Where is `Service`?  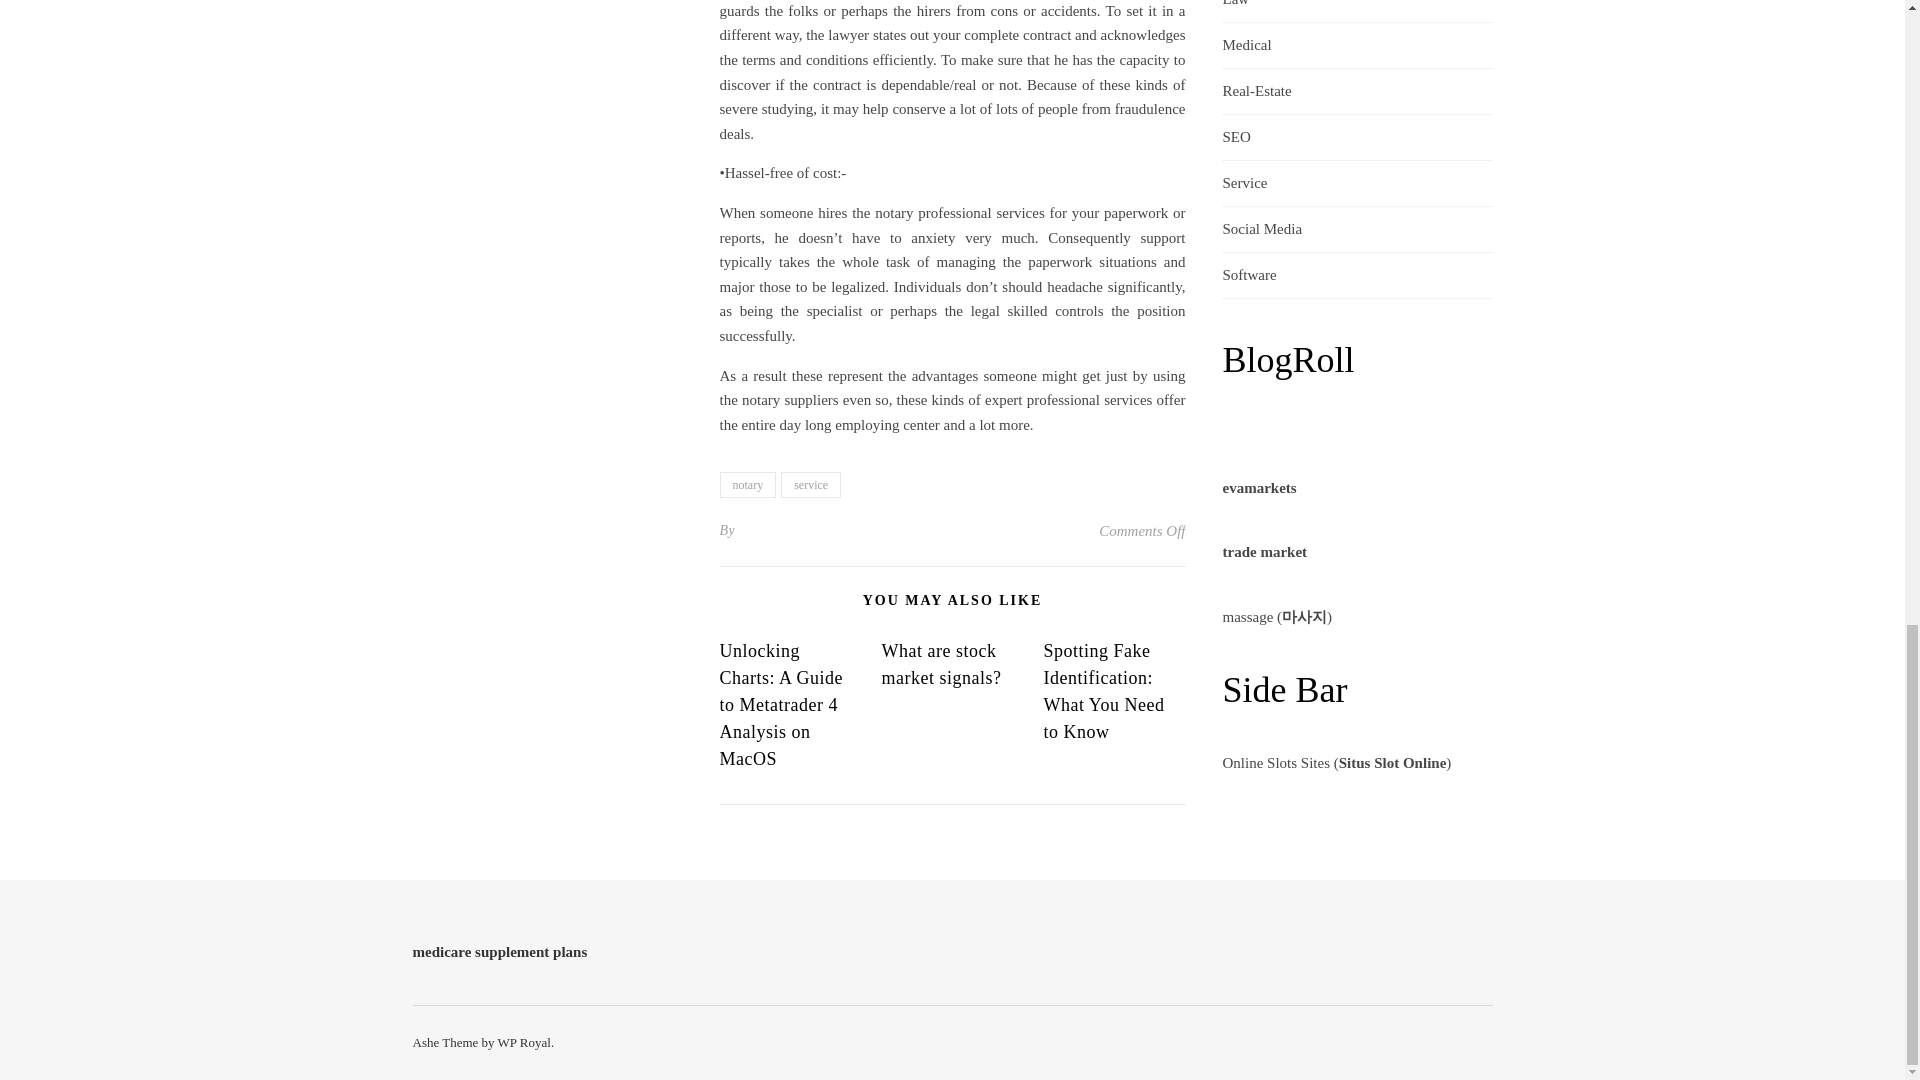 Service is located at coordinates (1244, 183).